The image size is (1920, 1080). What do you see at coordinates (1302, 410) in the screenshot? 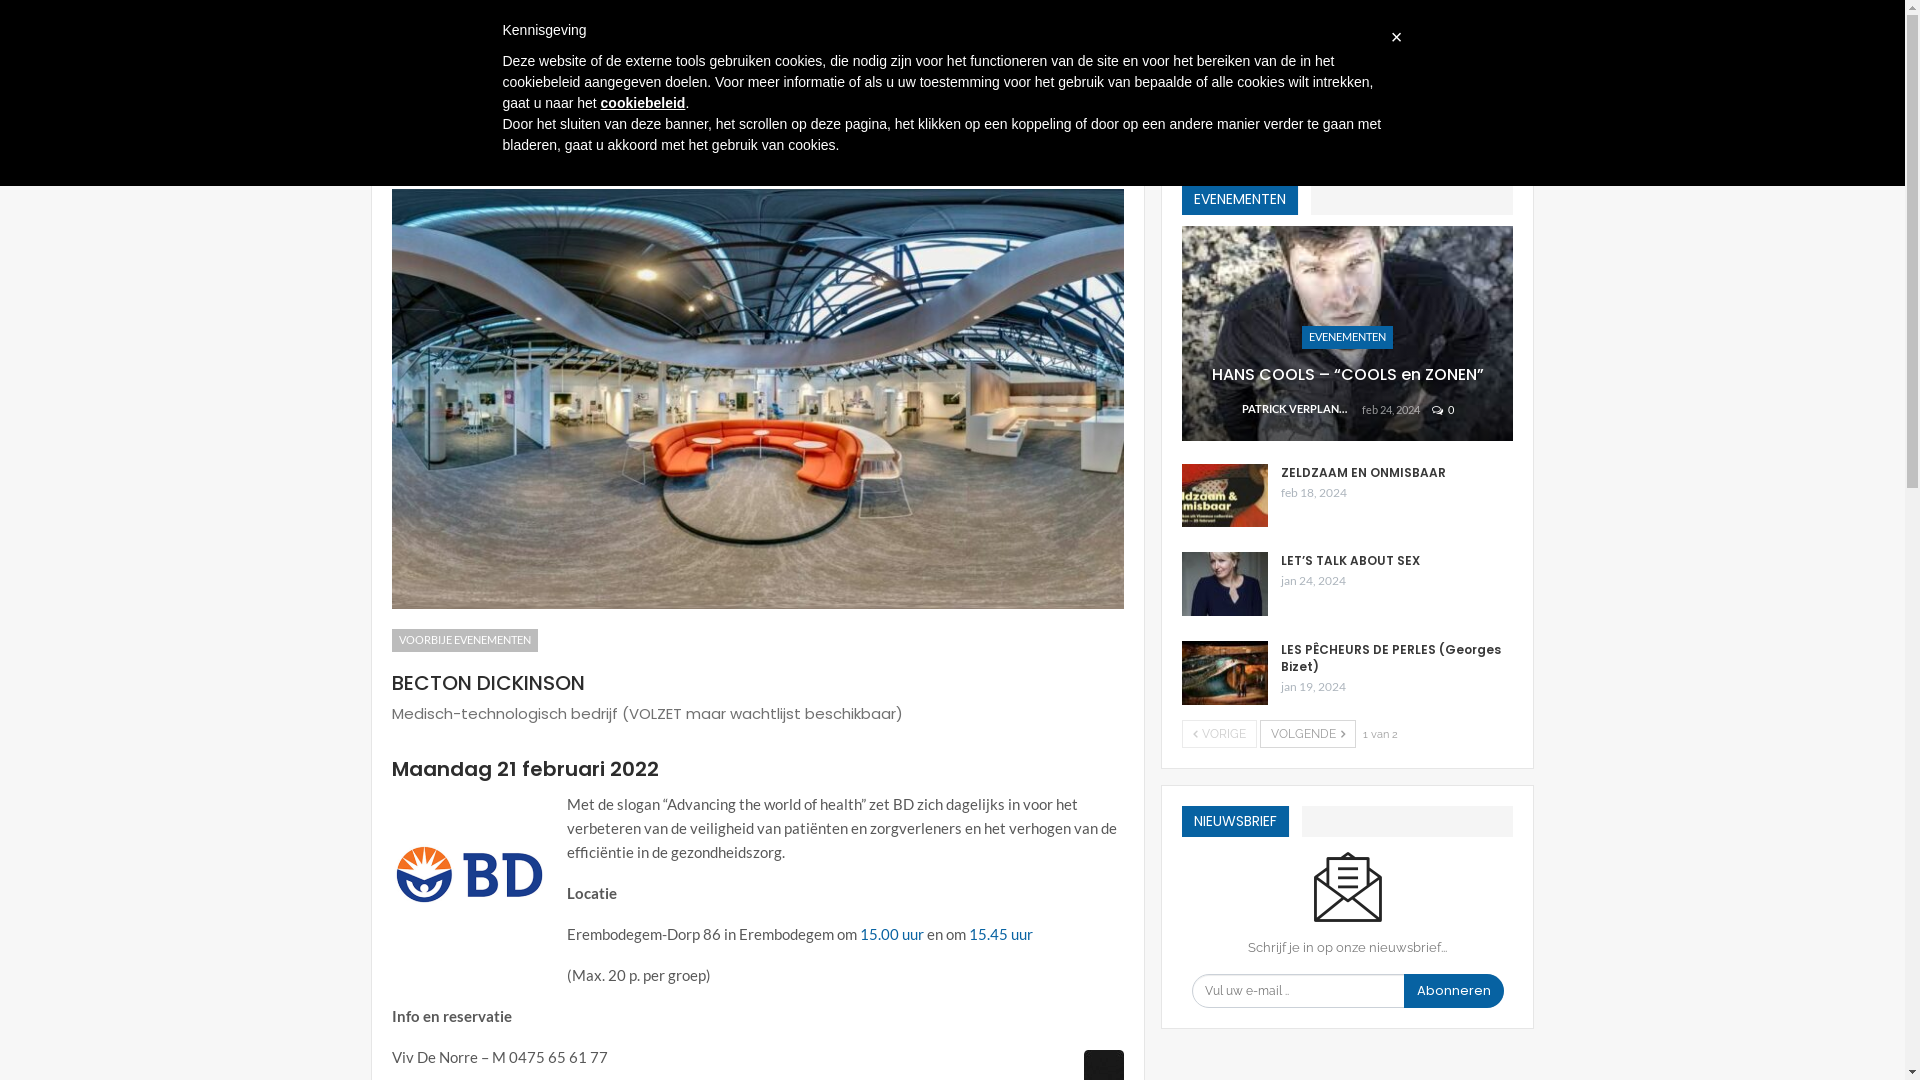
I see `PATRICK VERPLANKEN` at bounding box center [1302, 410].